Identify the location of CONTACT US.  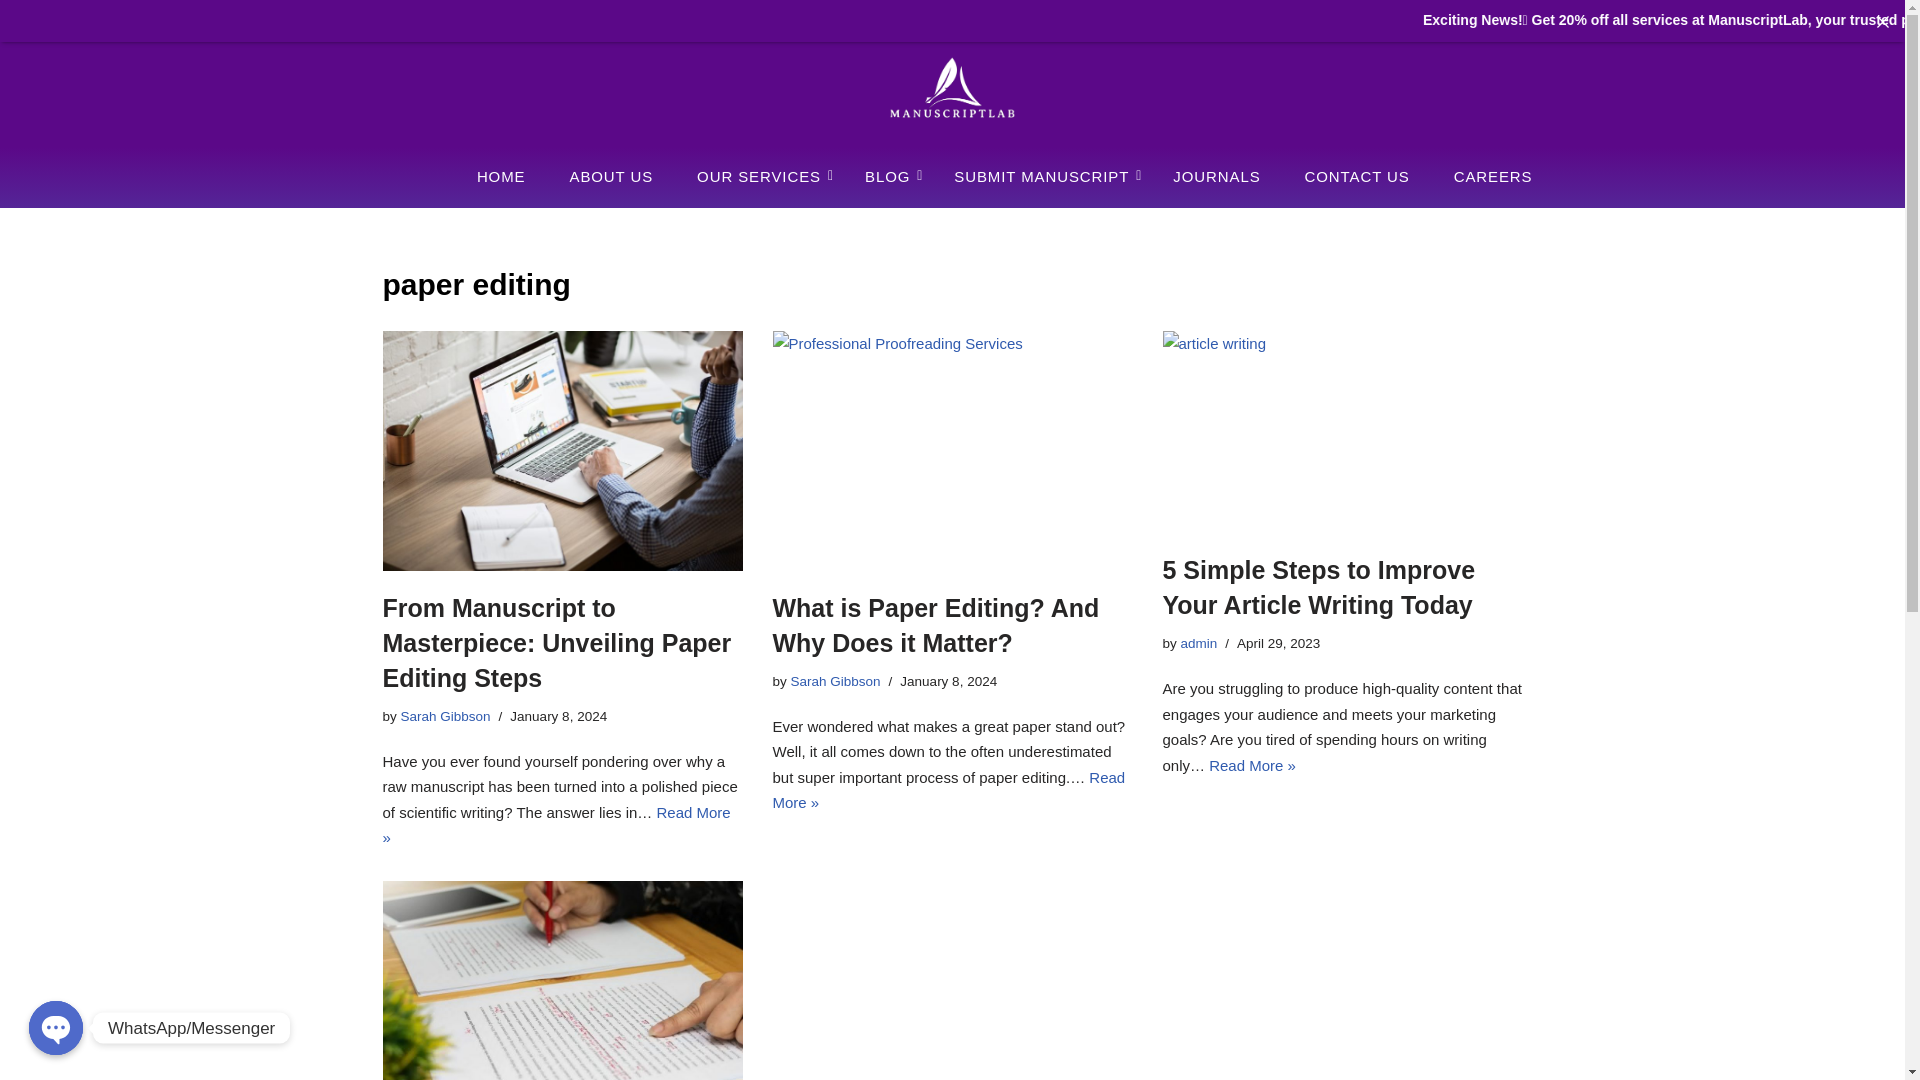
(1357, 176).